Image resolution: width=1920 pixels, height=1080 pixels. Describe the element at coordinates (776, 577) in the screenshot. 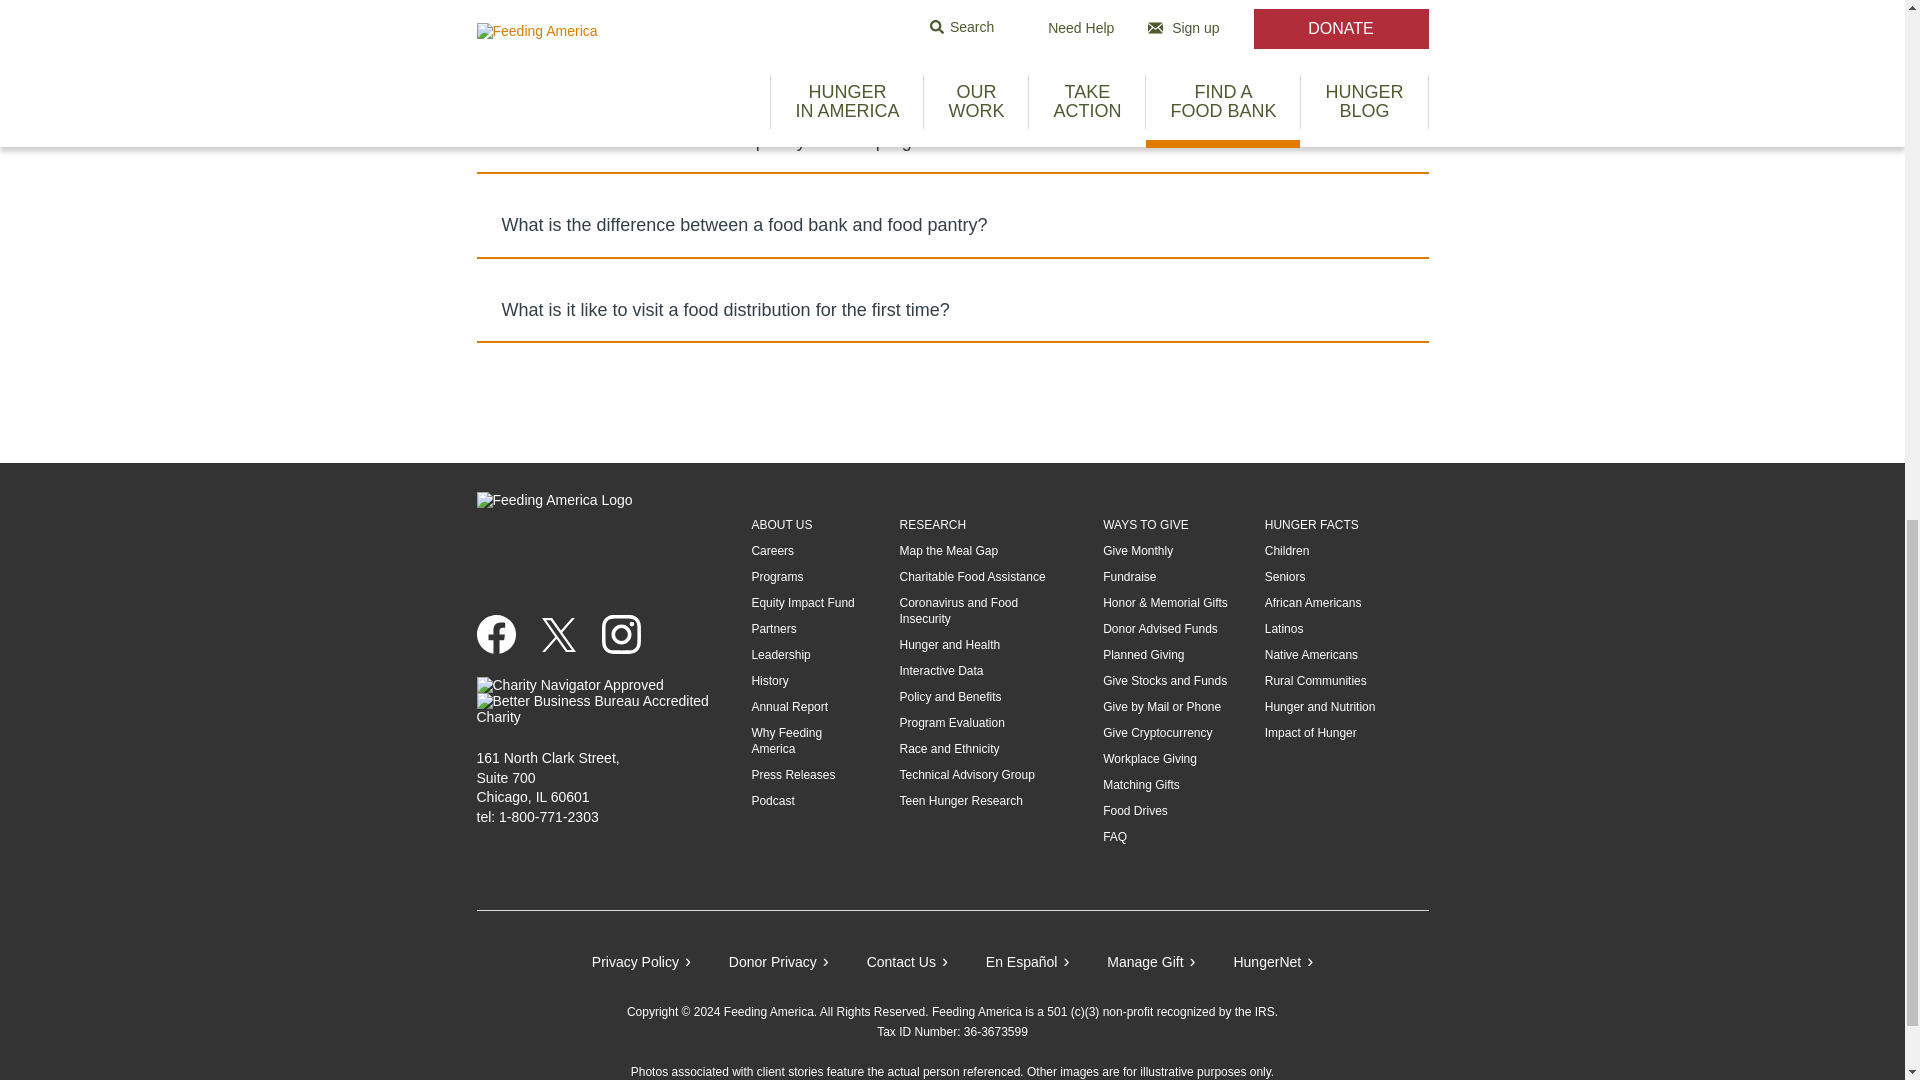

I see `Our Programs` at that location.